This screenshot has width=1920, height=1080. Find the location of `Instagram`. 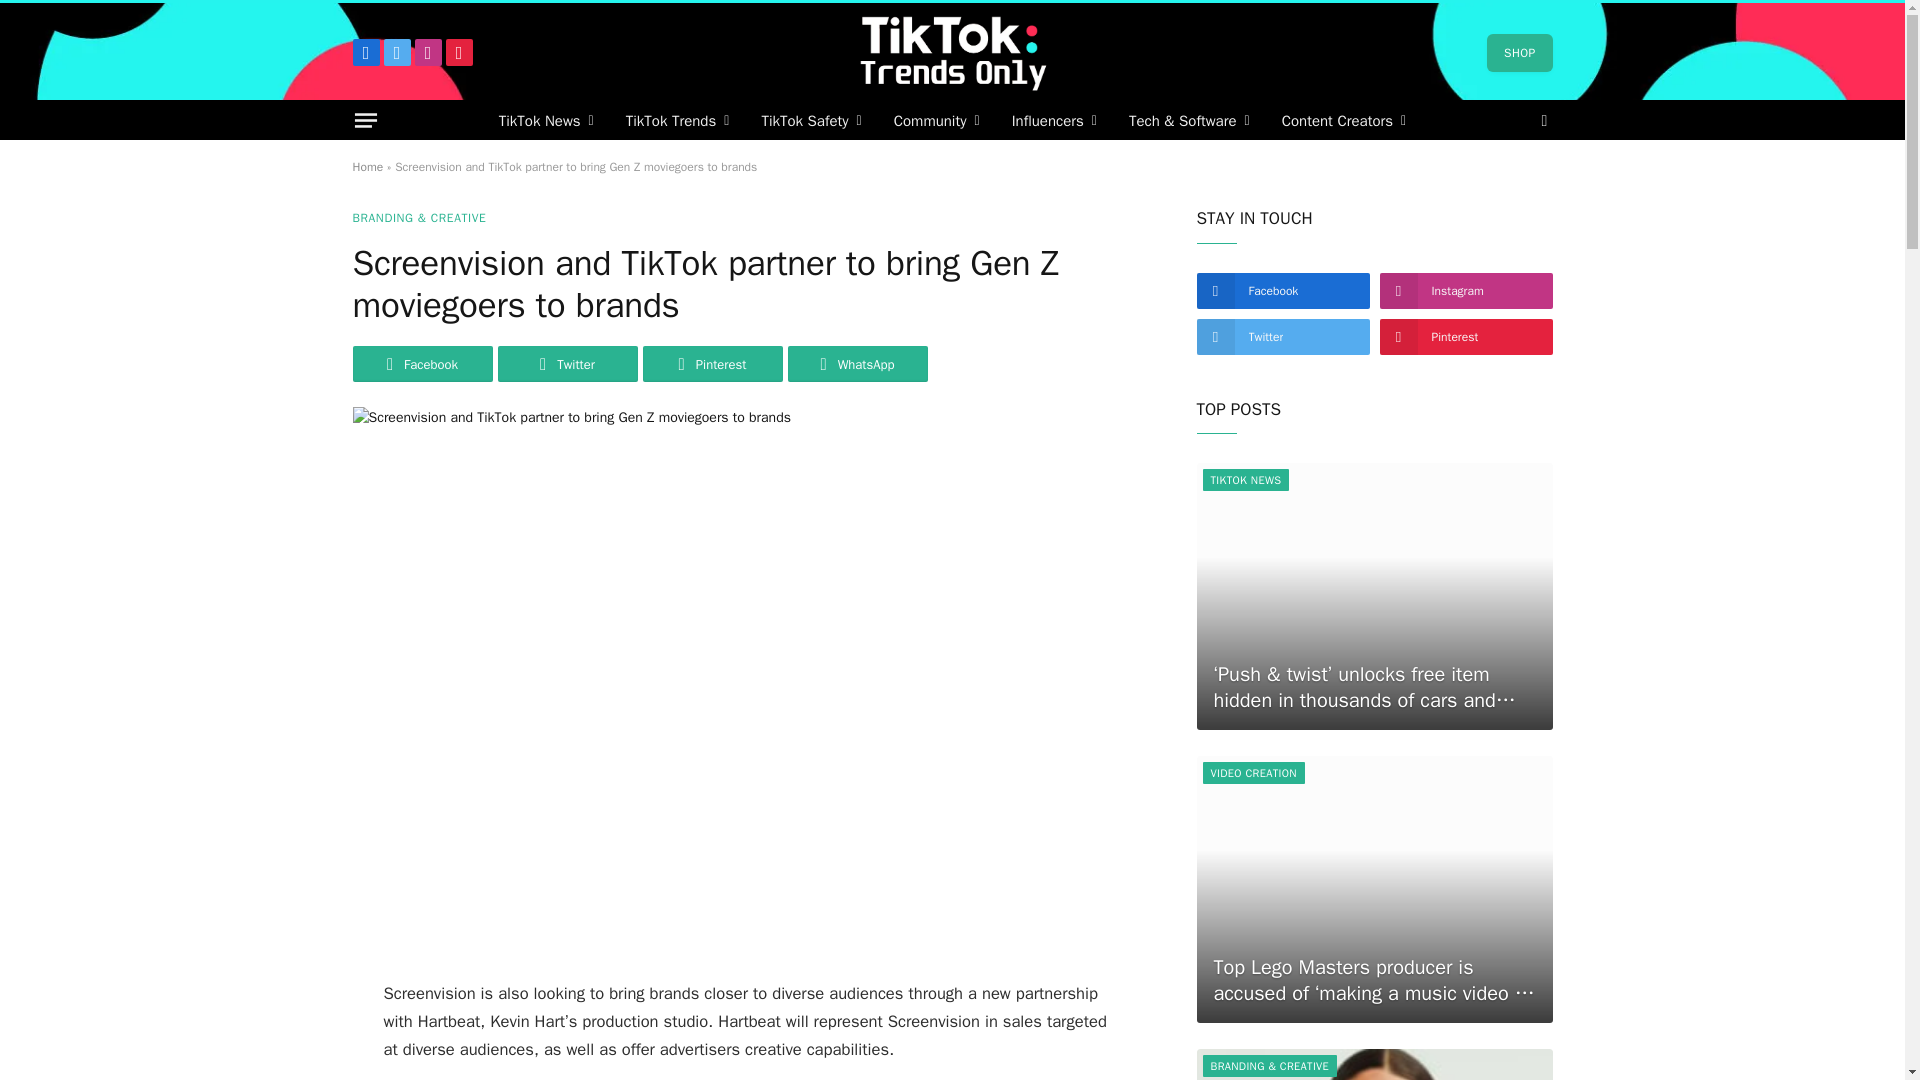

Instagram is located at coordinates (428, 52).